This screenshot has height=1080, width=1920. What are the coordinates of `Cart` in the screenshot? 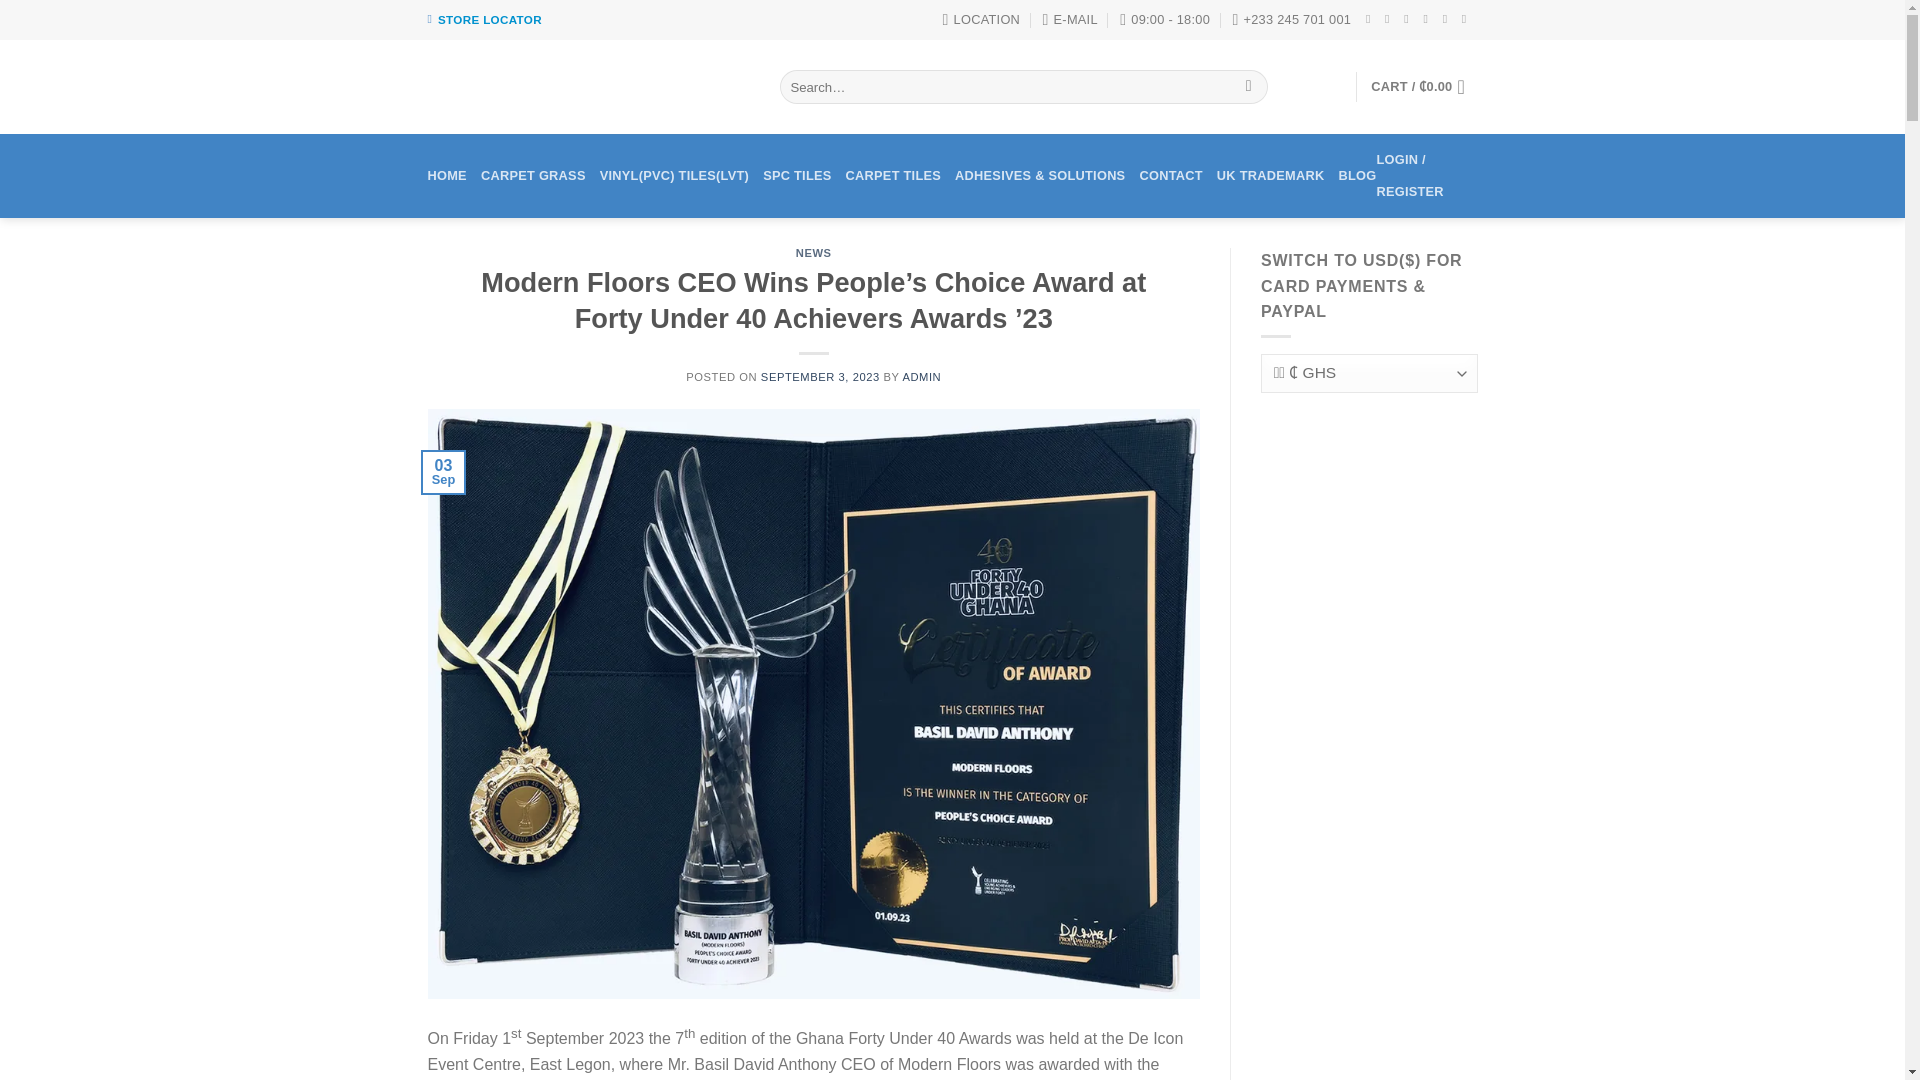 It's located at (1423, 86).